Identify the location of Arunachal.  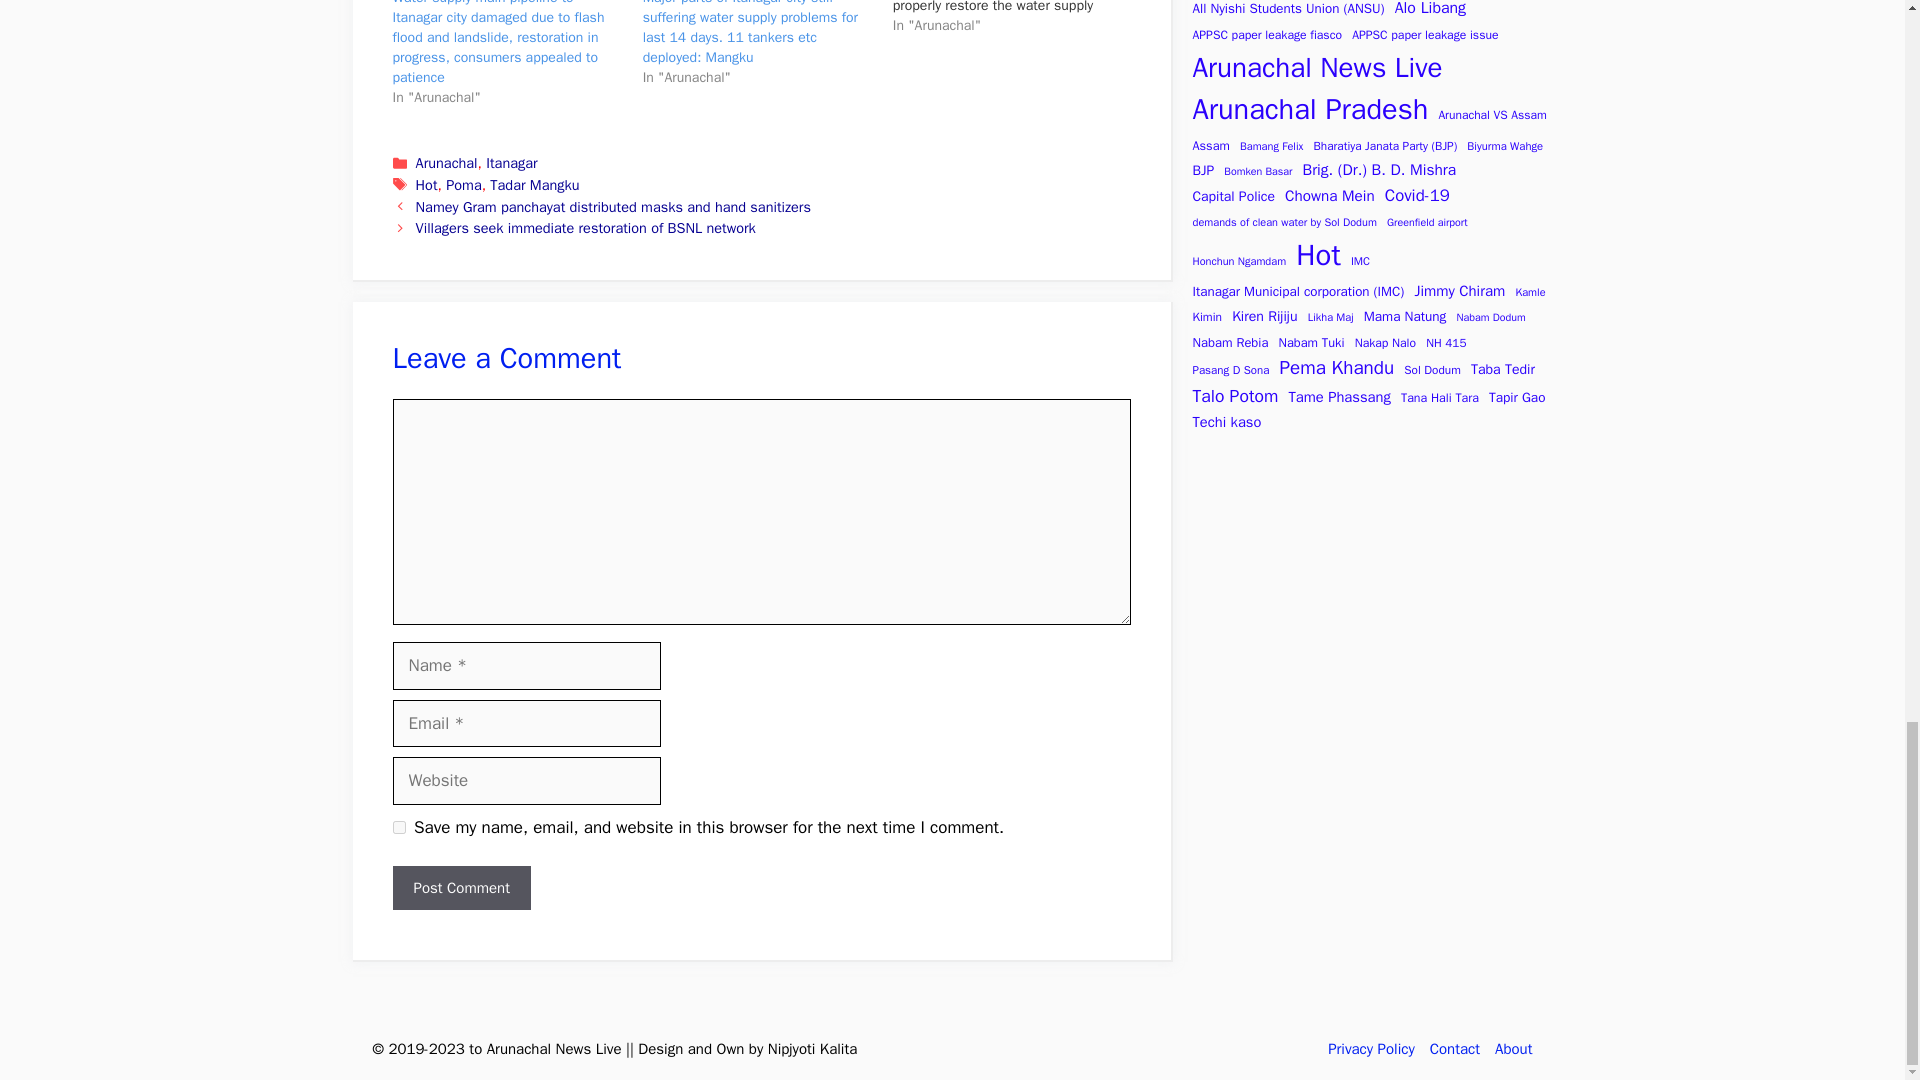
(447, 162).